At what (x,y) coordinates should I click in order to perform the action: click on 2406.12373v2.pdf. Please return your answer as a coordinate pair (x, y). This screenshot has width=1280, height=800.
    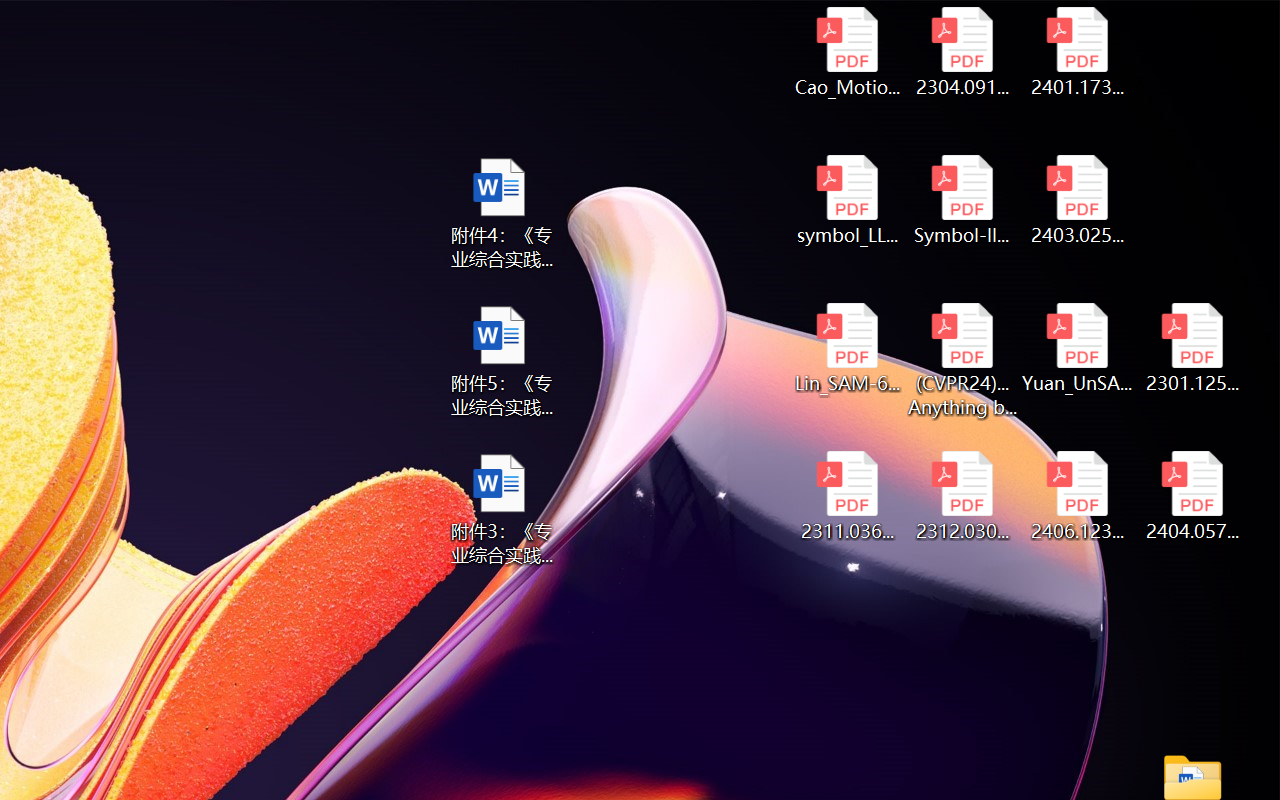
    Looking at the image, I should click on (1078, 496).